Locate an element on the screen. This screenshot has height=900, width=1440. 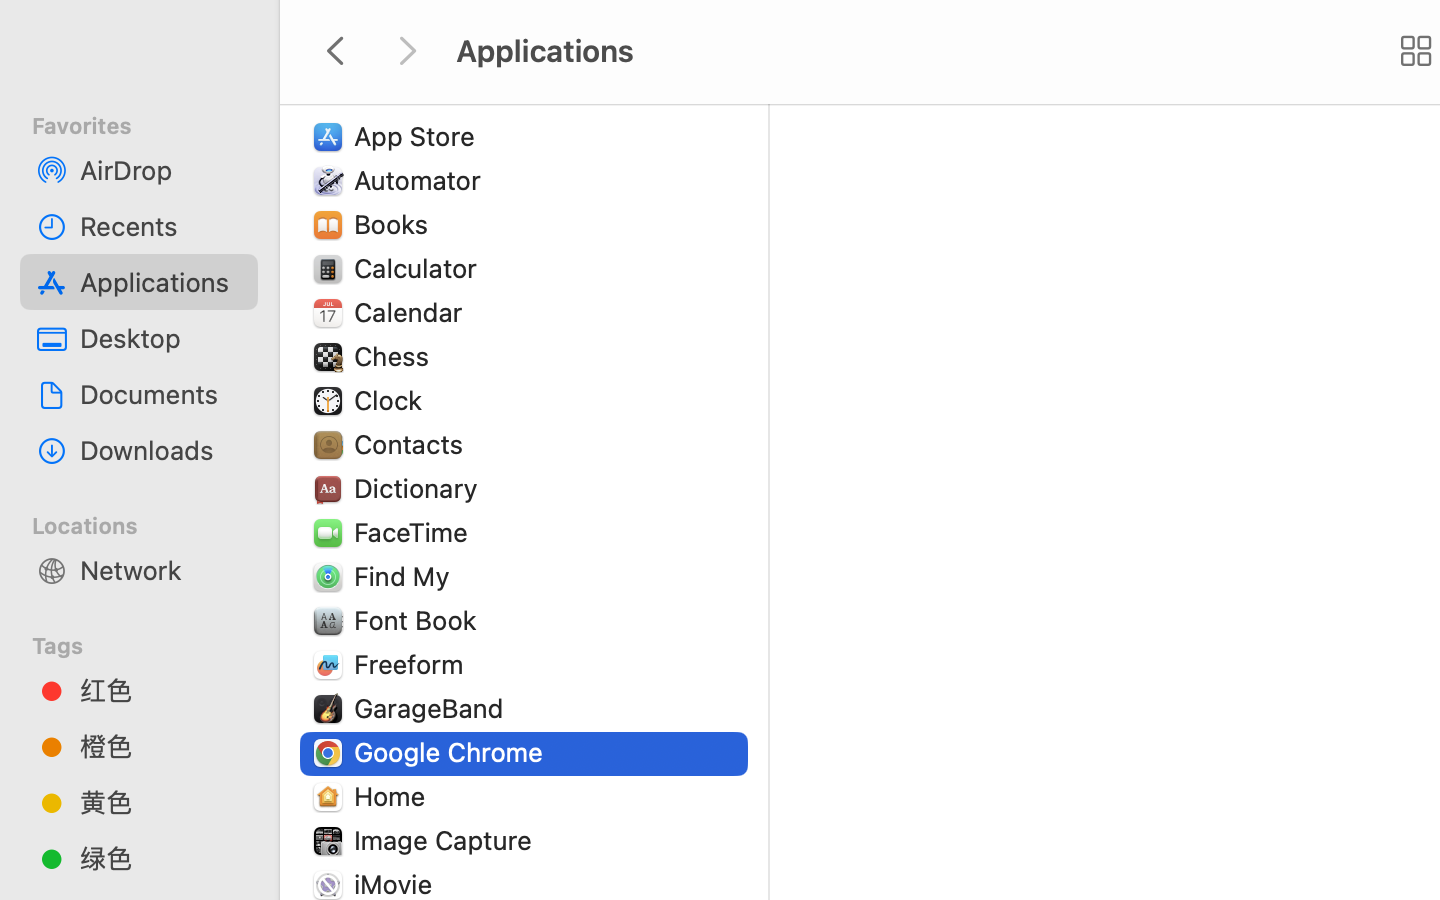
Google Chrome is located at coordinates (453, 752).